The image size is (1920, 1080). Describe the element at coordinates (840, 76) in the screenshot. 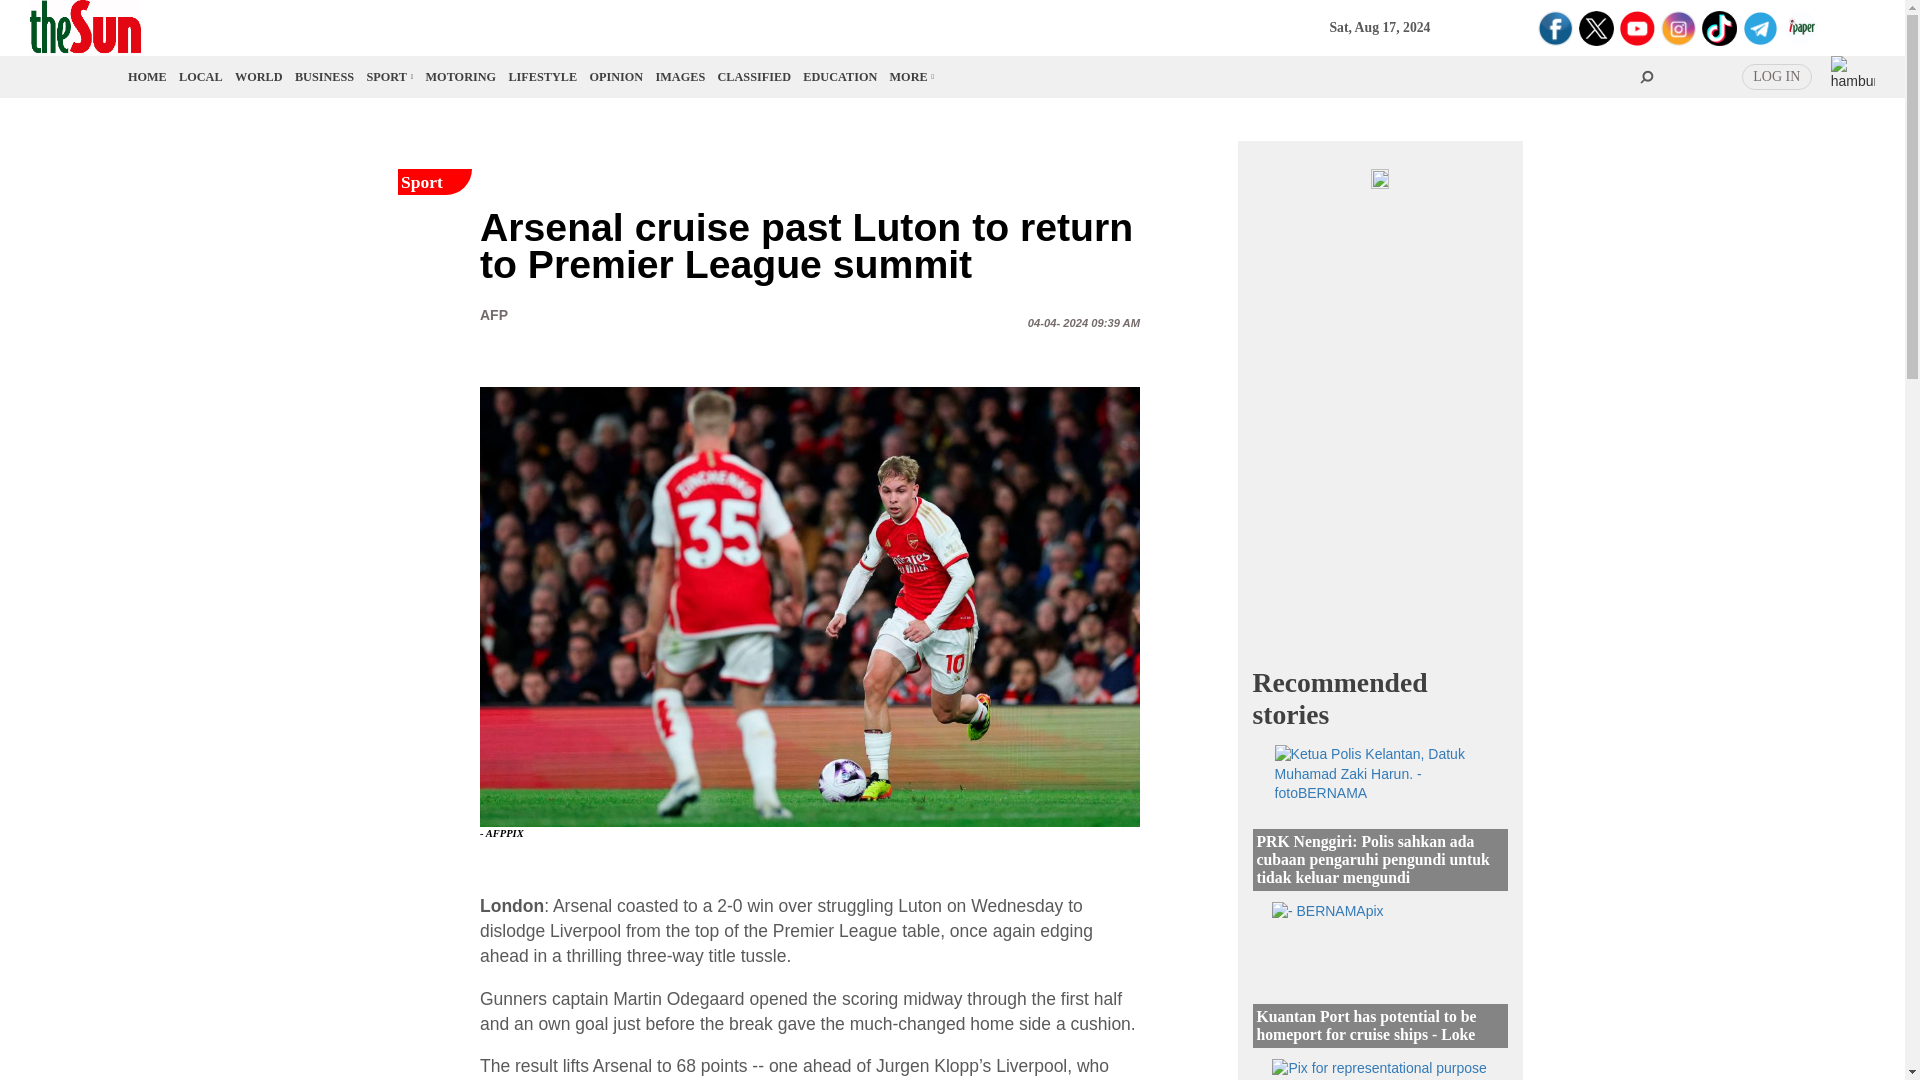

I see `EDUCATION` at that location.